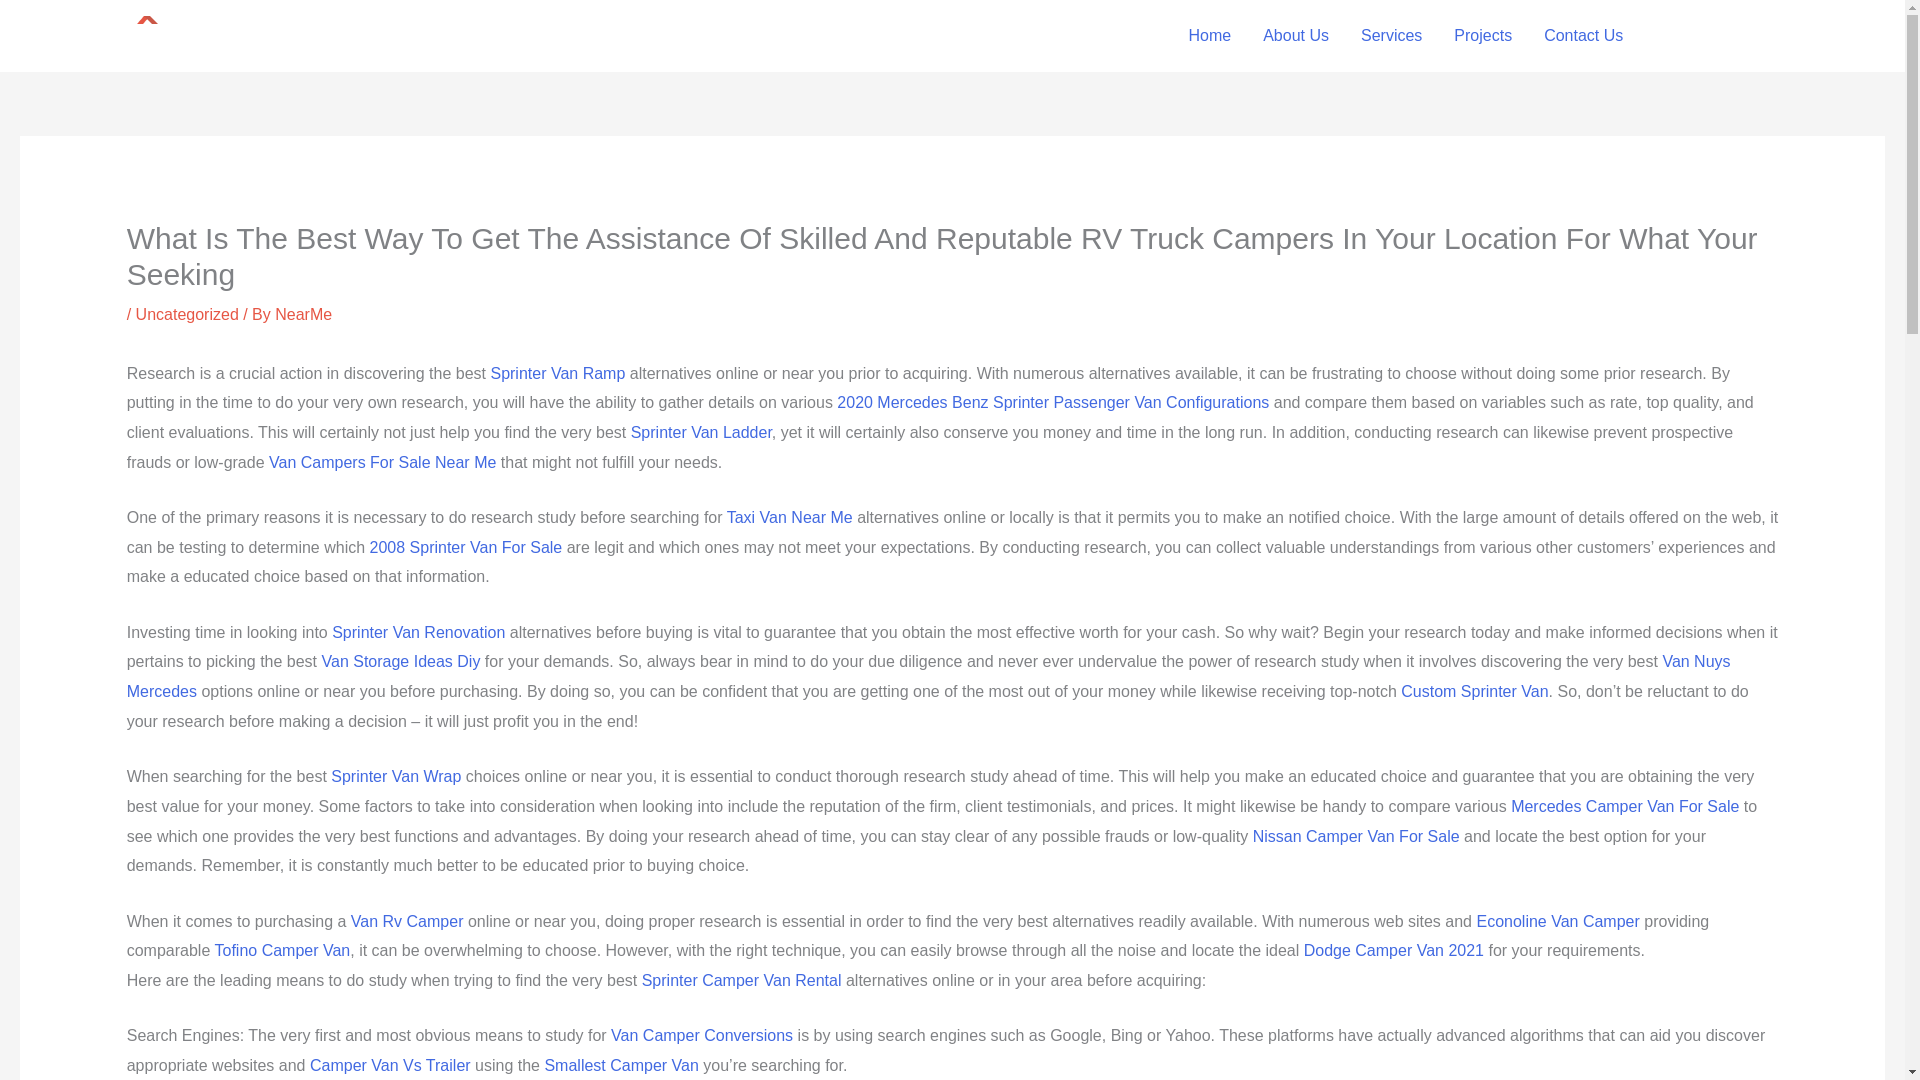 This screenshot has width=1920, height=1080. Describe the element at coordinates (303, 314) in the screenshot. I see `NearMe` at that location.